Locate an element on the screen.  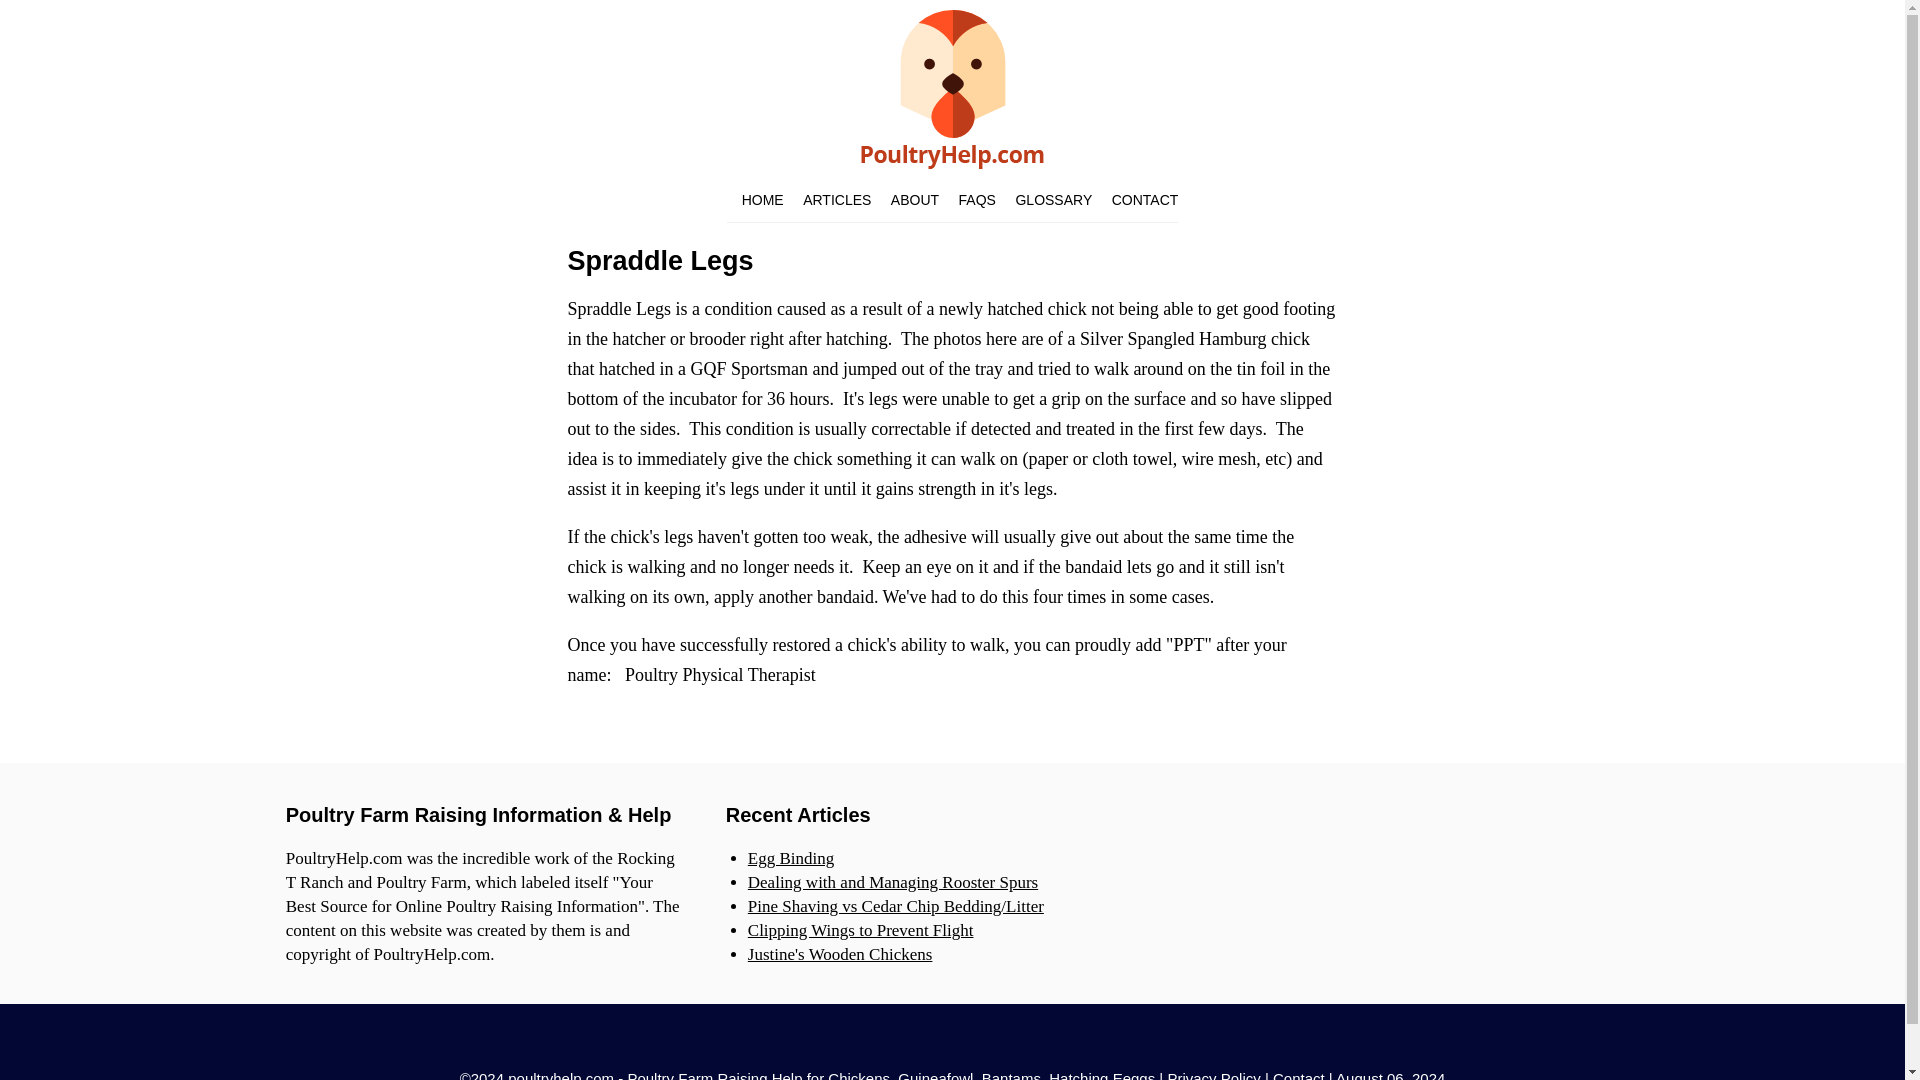
GLOSSARY is located at coordinates (1054, 200).